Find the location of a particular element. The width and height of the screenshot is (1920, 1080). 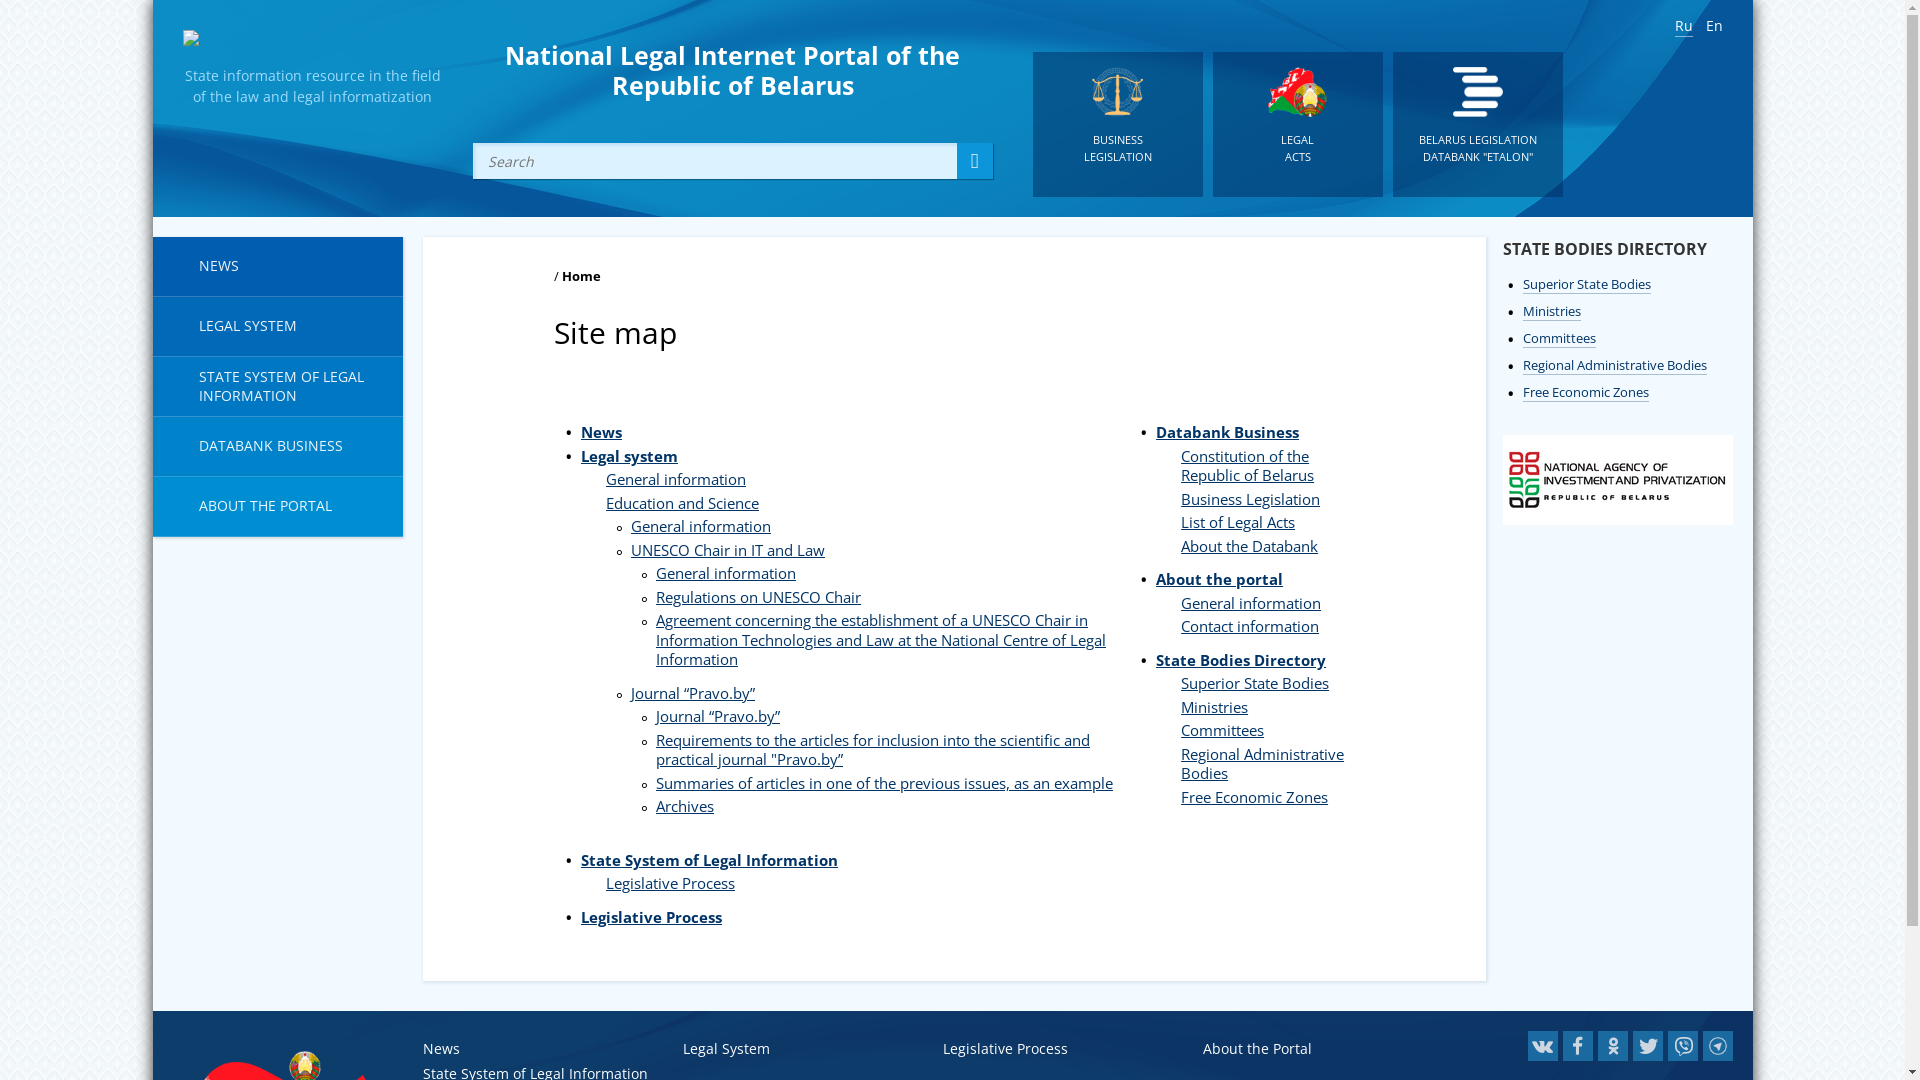

LEGAL SYSTEM is located at coordinates (277, 327).